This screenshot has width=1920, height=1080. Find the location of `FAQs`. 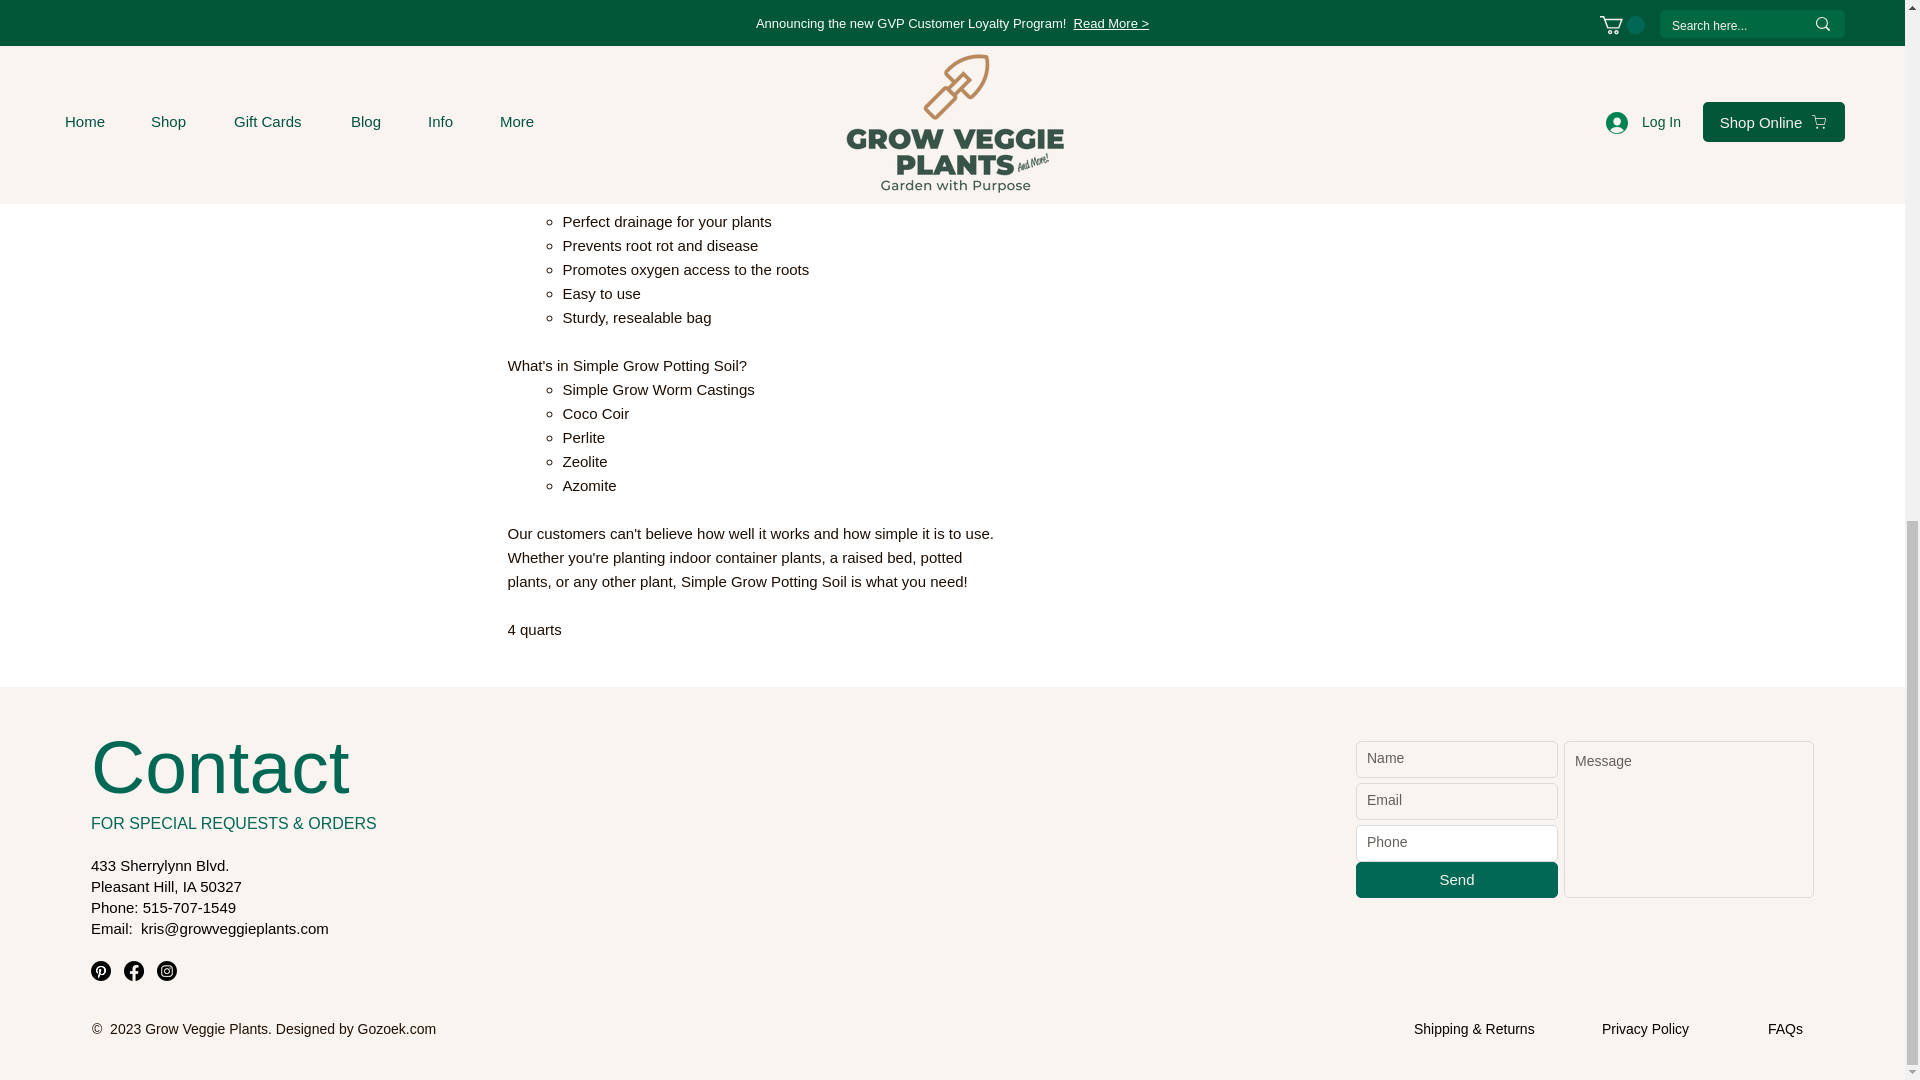

FAQs is located at coordinates (1785, 1028).